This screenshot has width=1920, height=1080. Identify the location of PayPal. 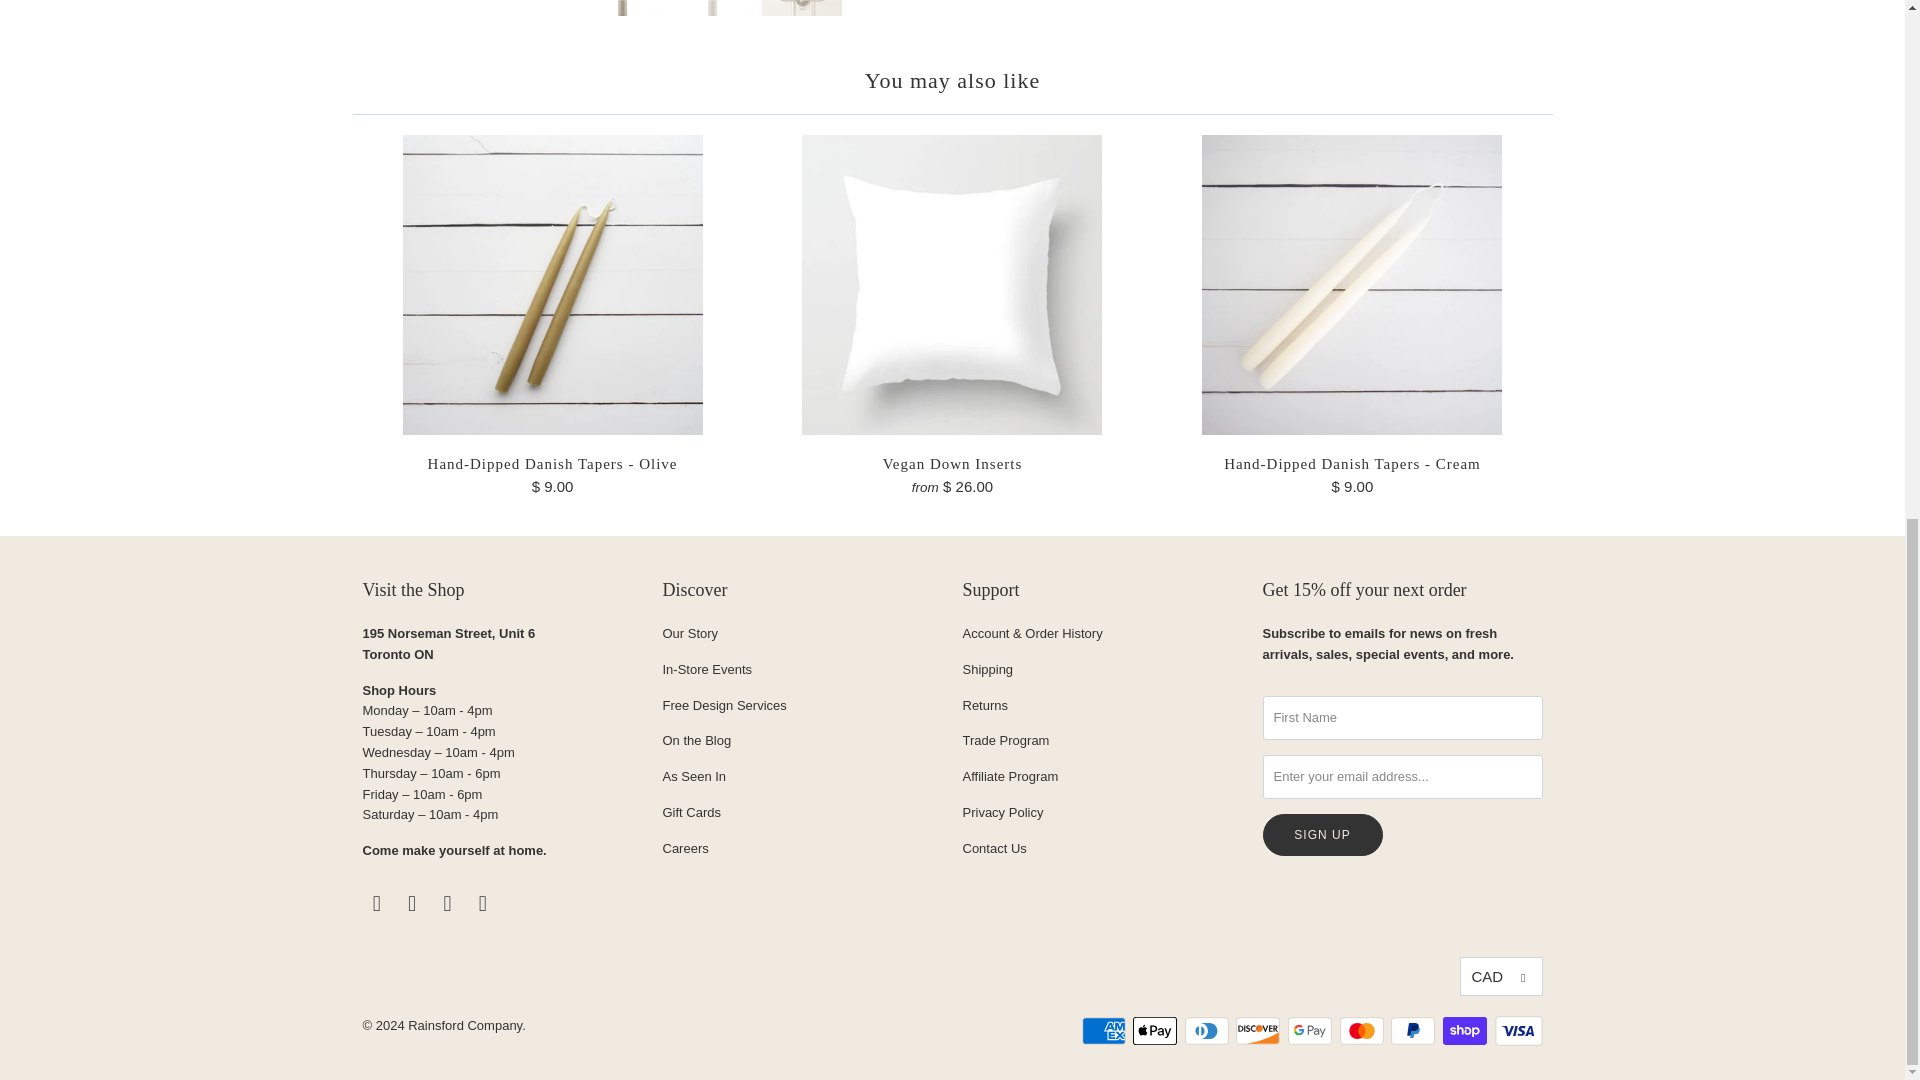
(1414, 1031).